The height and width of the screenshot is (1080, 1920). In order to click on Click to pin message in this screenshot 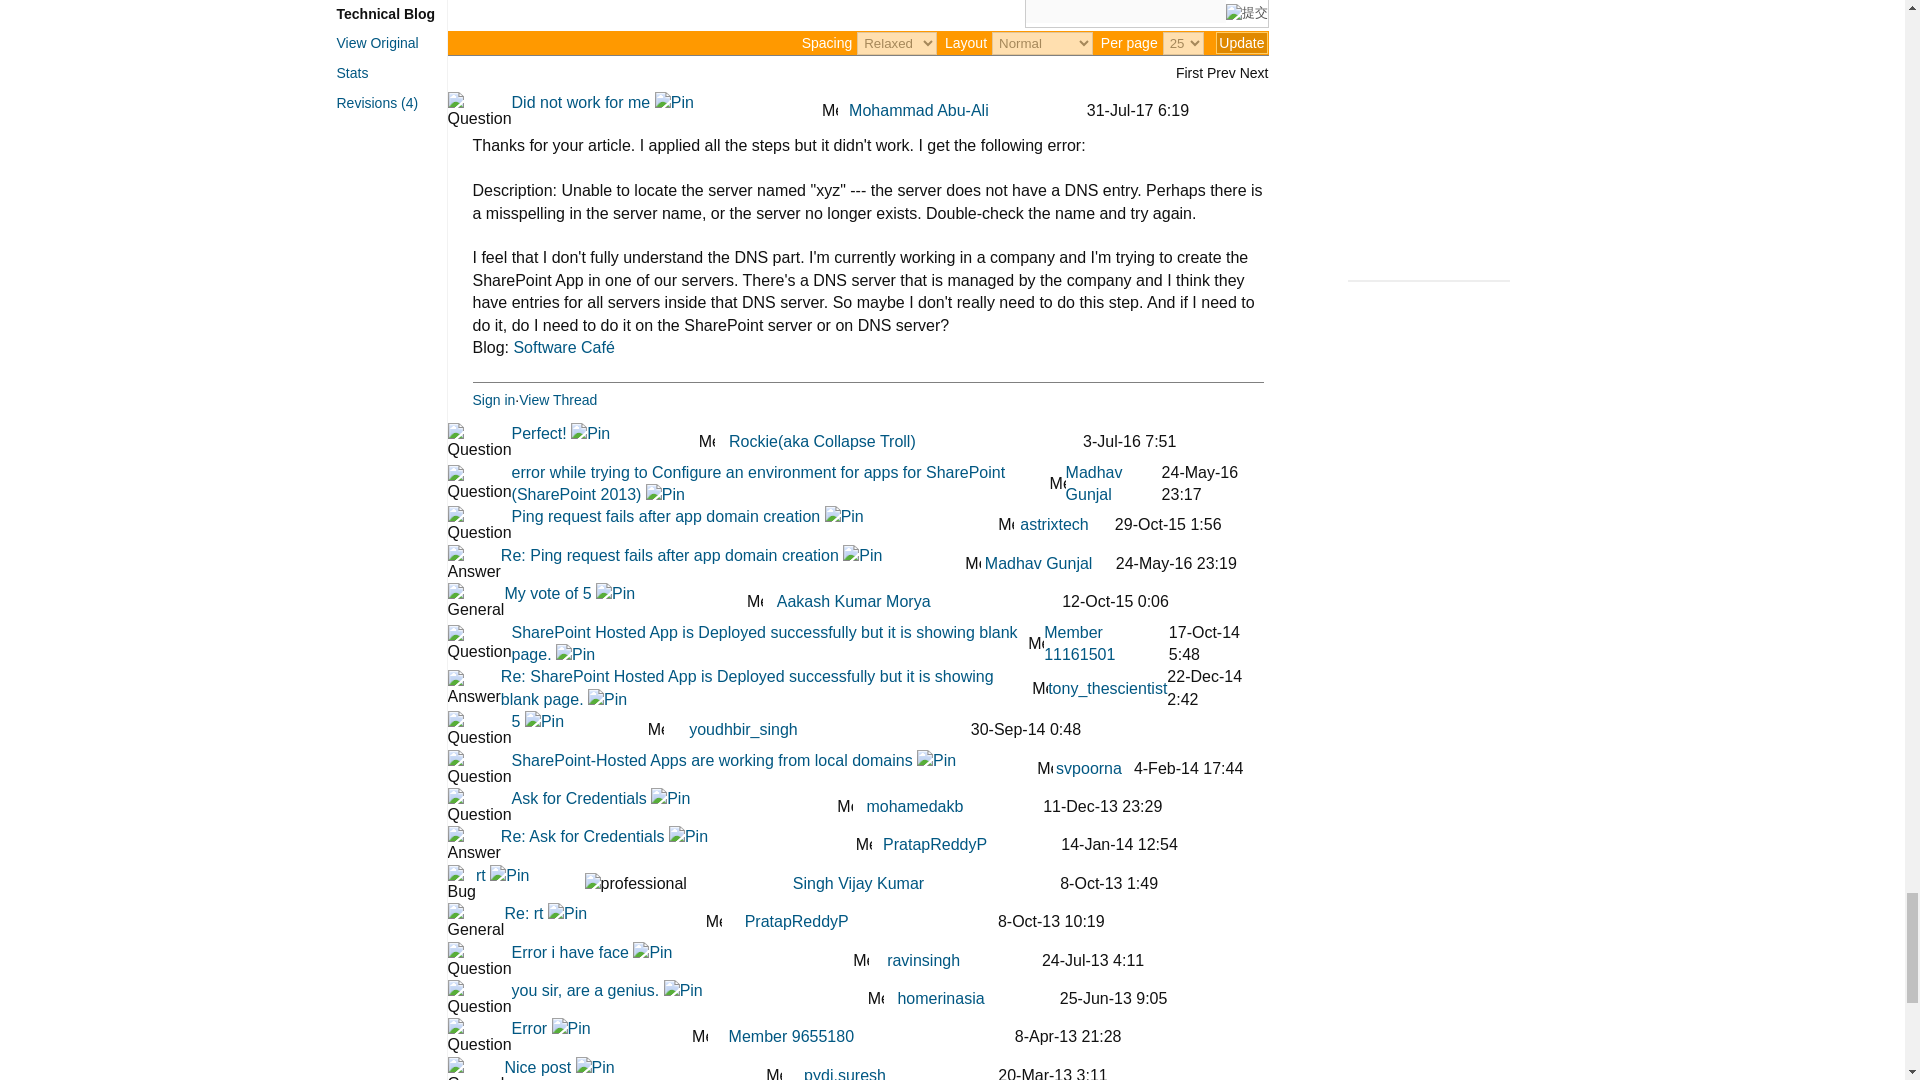, I will do `click(674, 102)`.